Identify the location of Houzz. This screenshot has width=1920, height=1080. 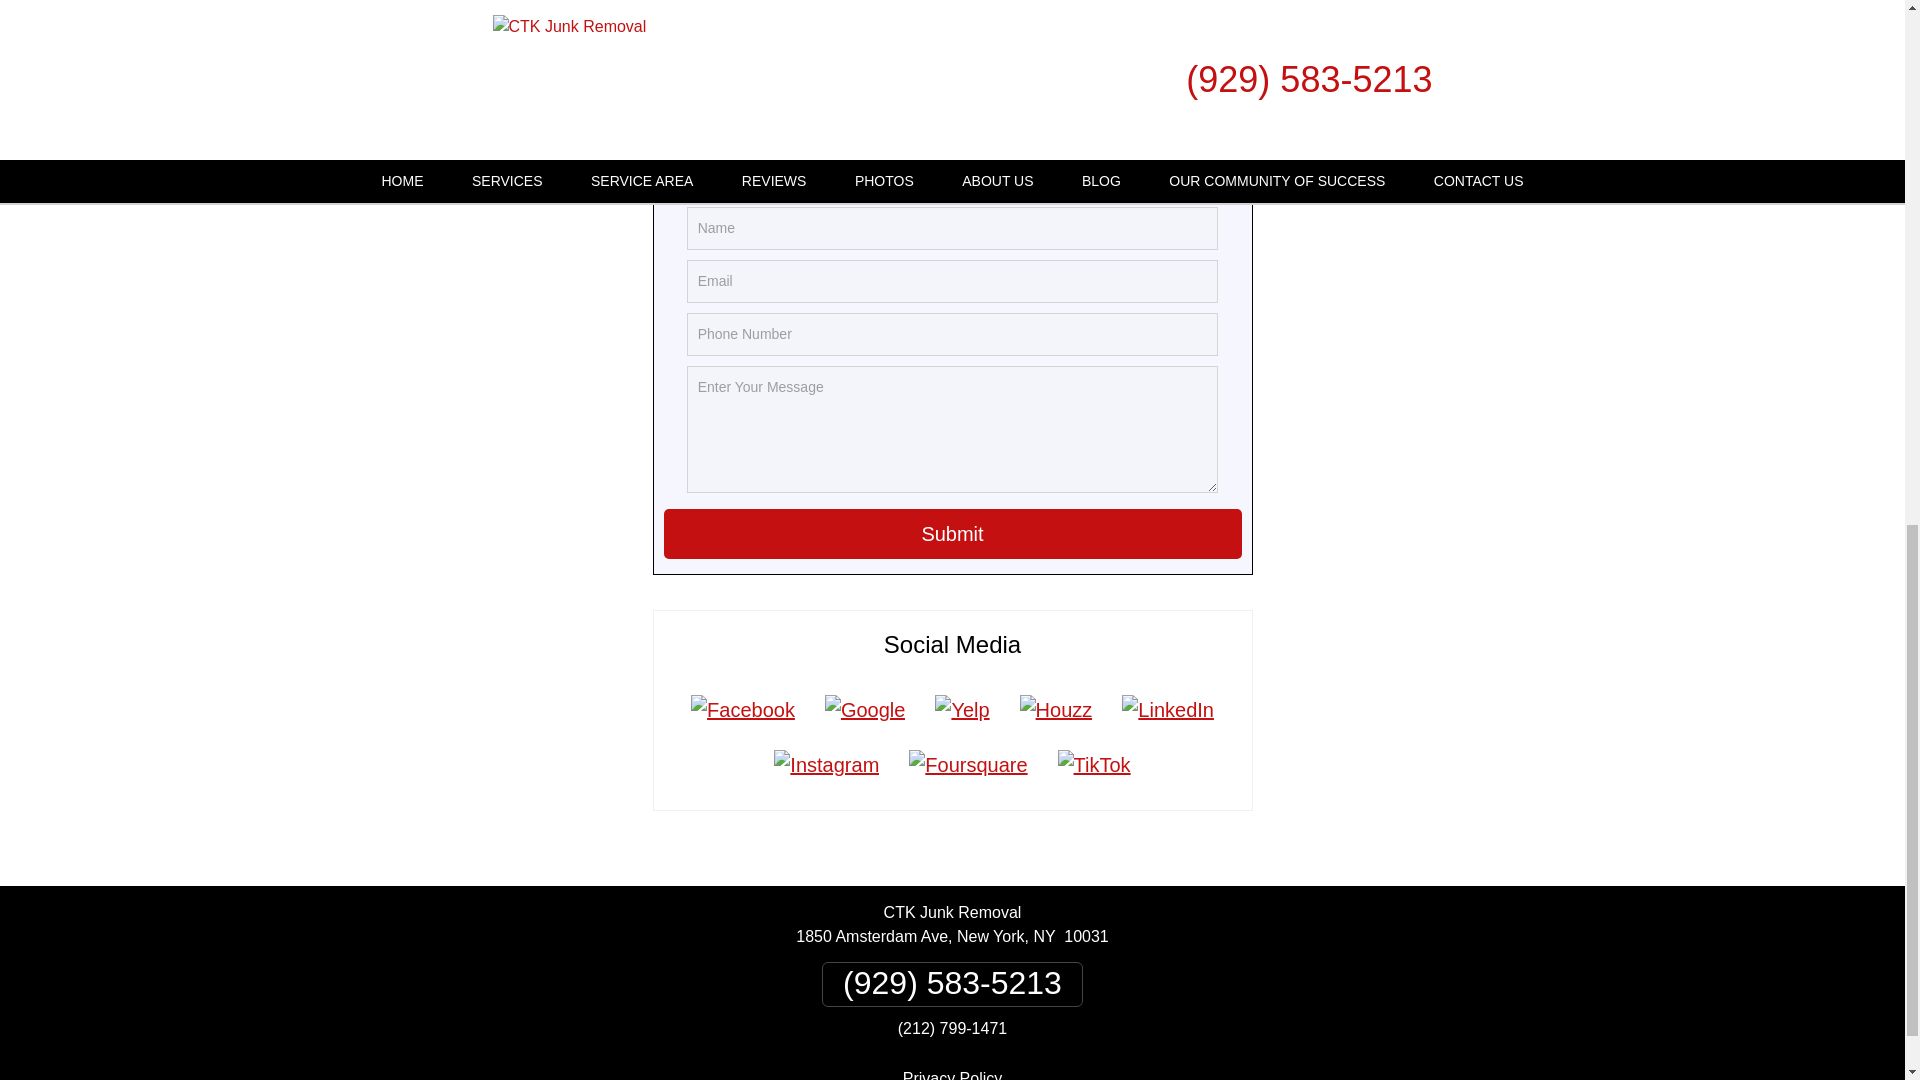
(1056, 710).